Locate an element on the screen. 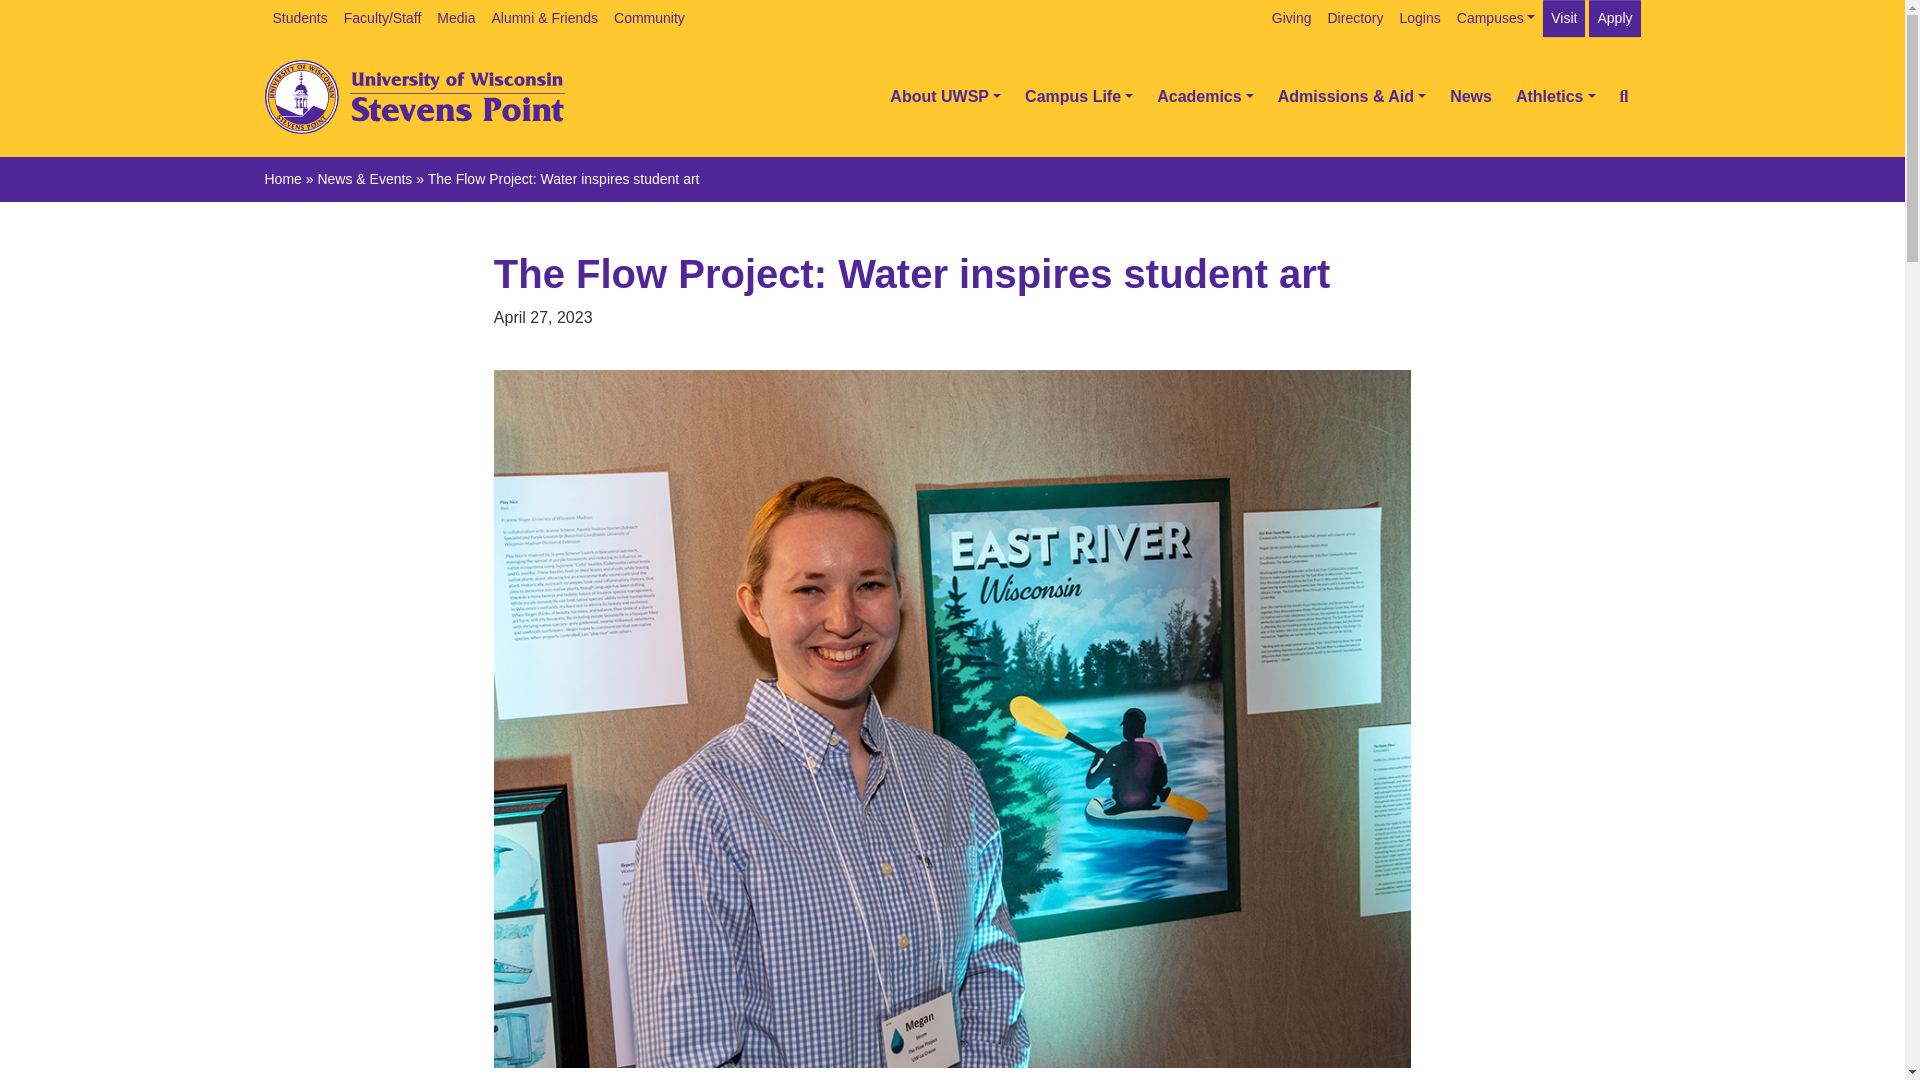 The width and height of the screenshot is (1920, 1080). Logins is located at coordinates (1420, 18).